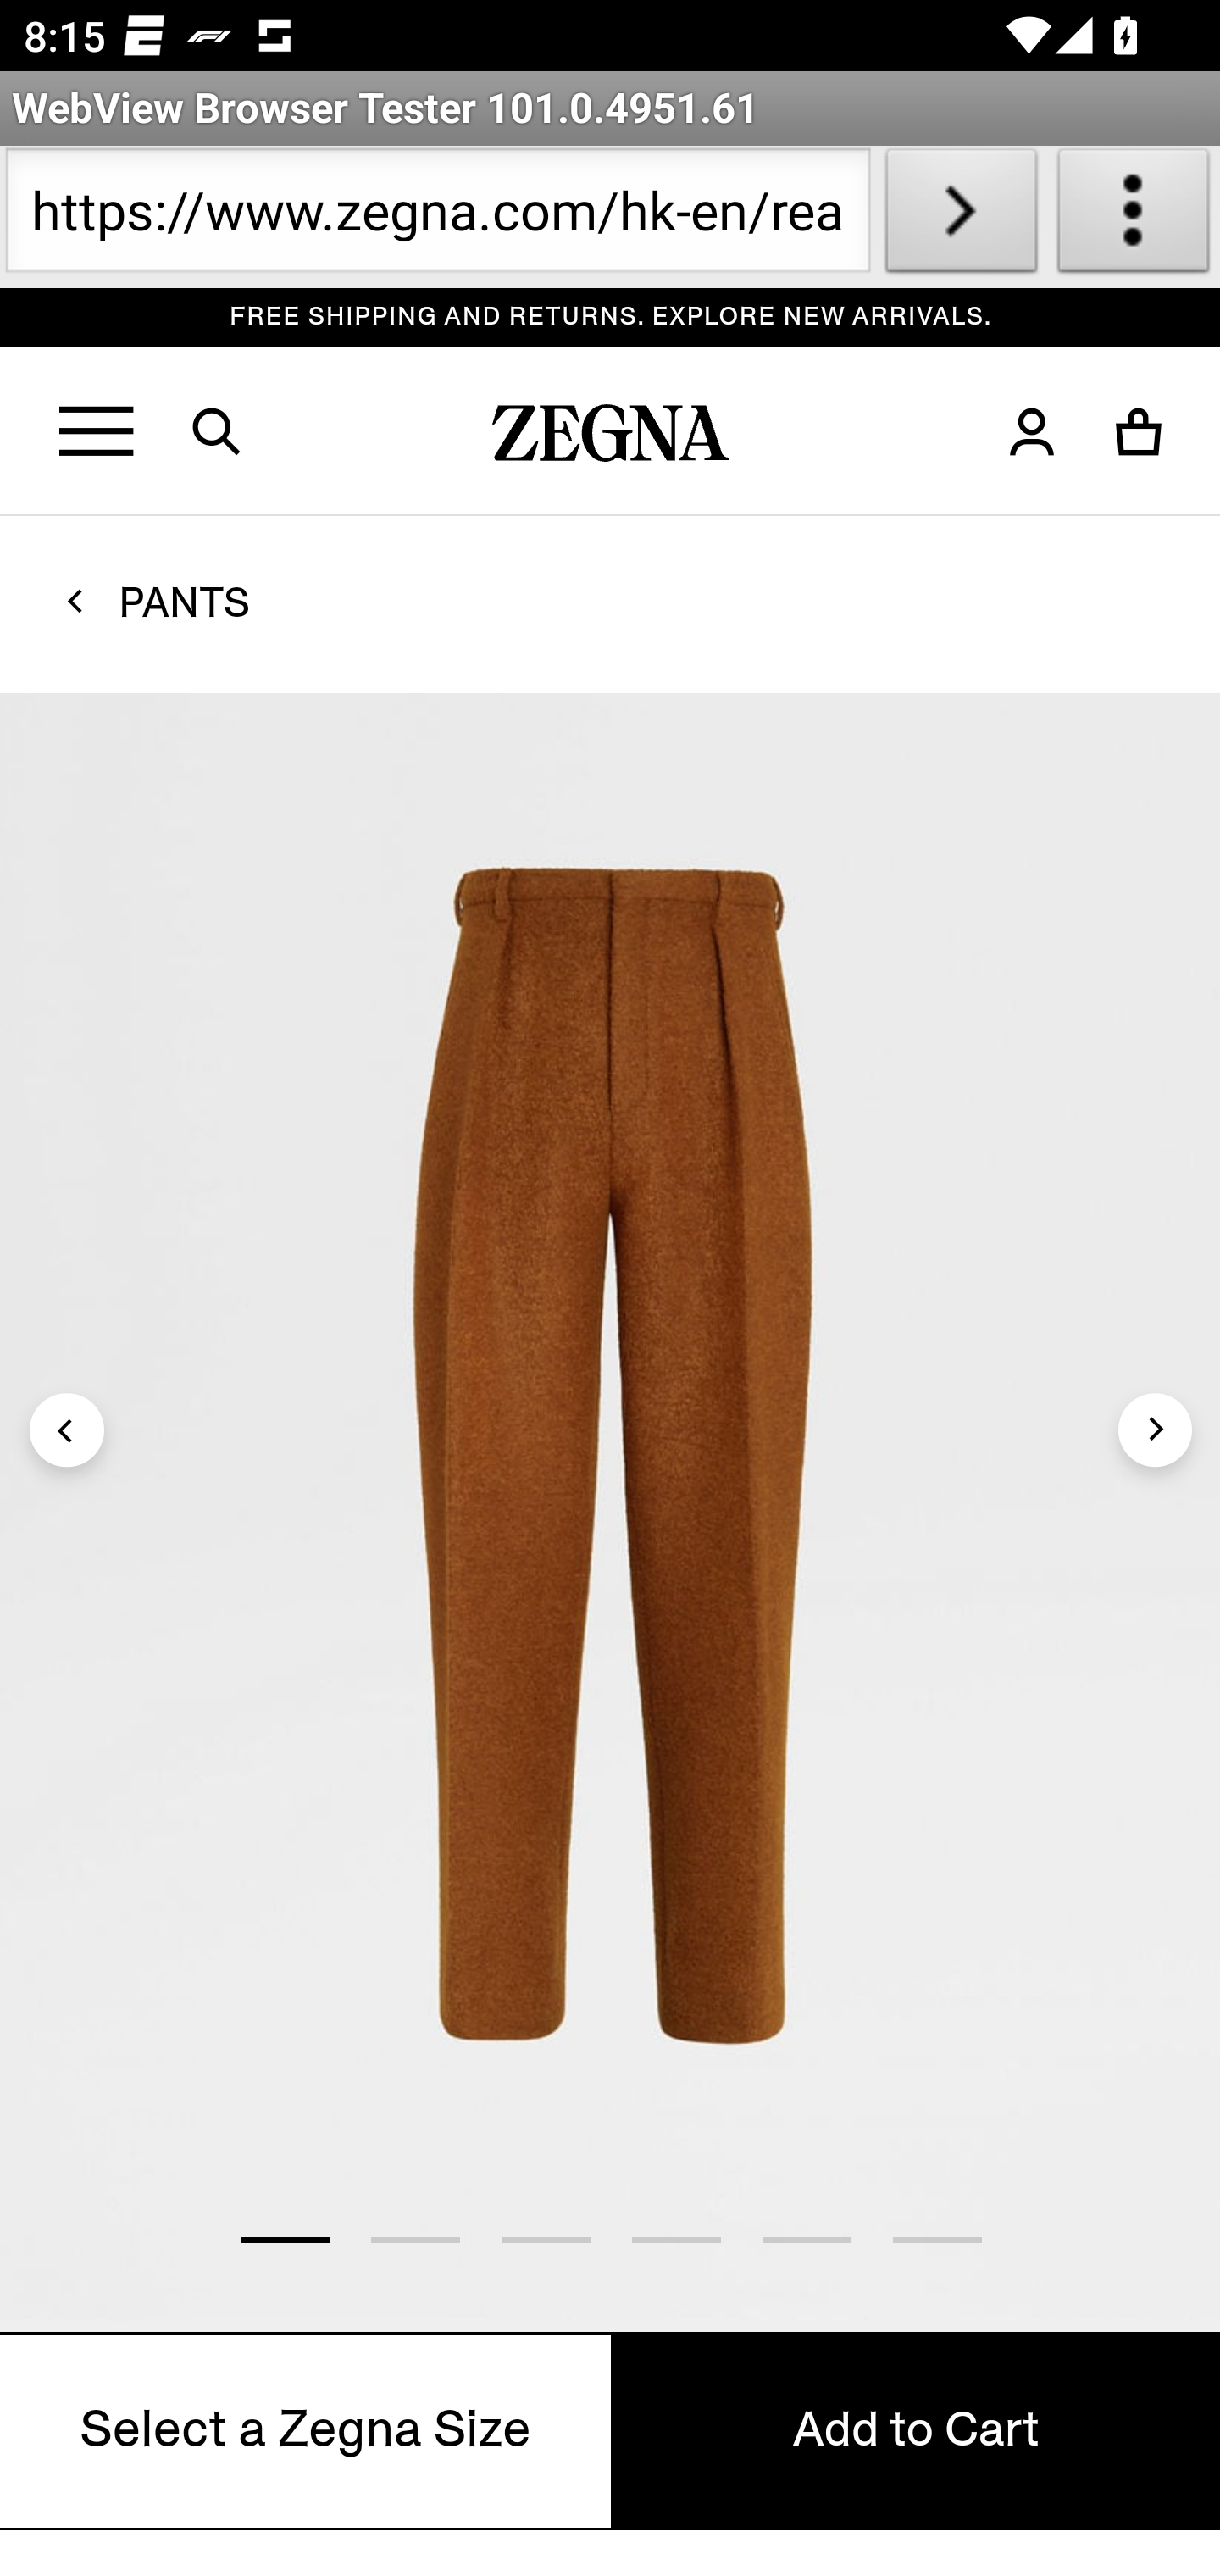  Describe the element at coordinates (185, 602) in the screenshot. I see `PANTS` at that location.